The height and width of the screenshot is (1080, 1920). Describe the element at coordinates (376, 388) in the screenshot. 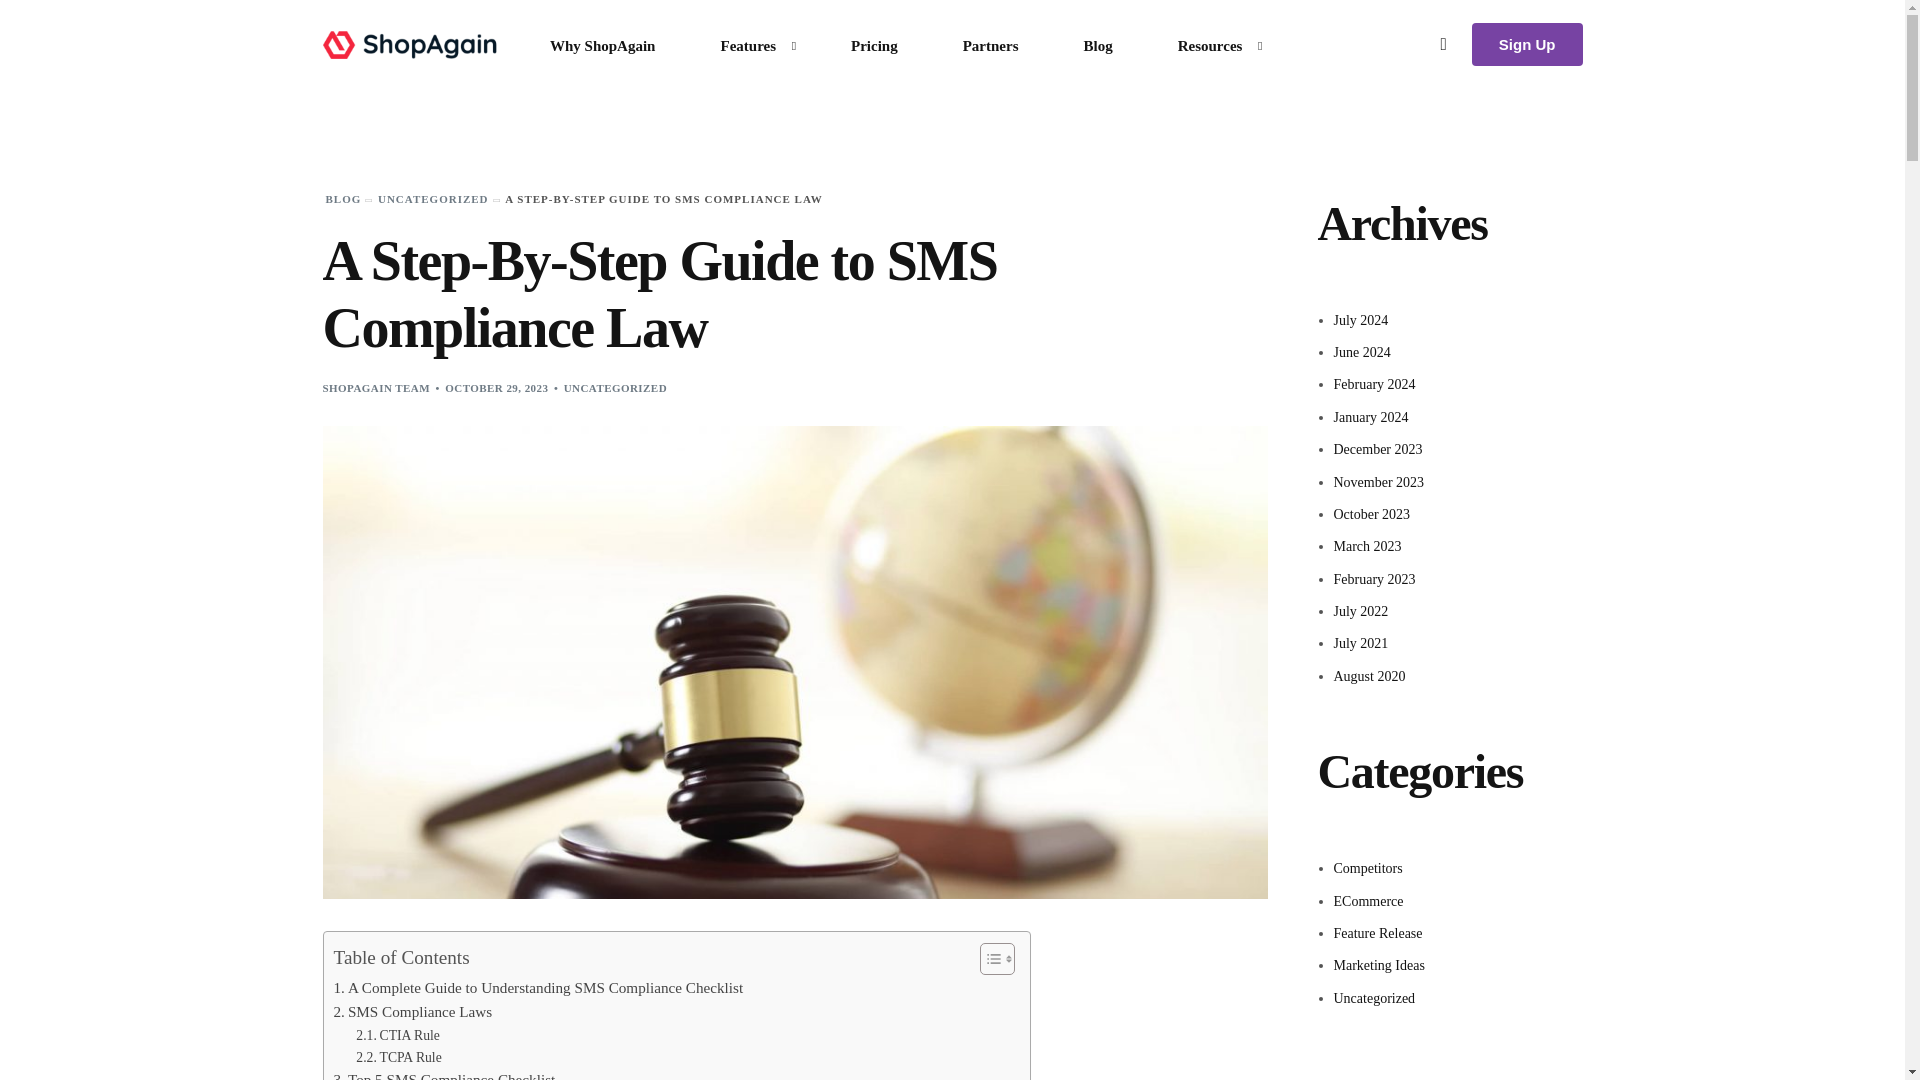

I see `SHOPAGAIN TEAM` at that location.